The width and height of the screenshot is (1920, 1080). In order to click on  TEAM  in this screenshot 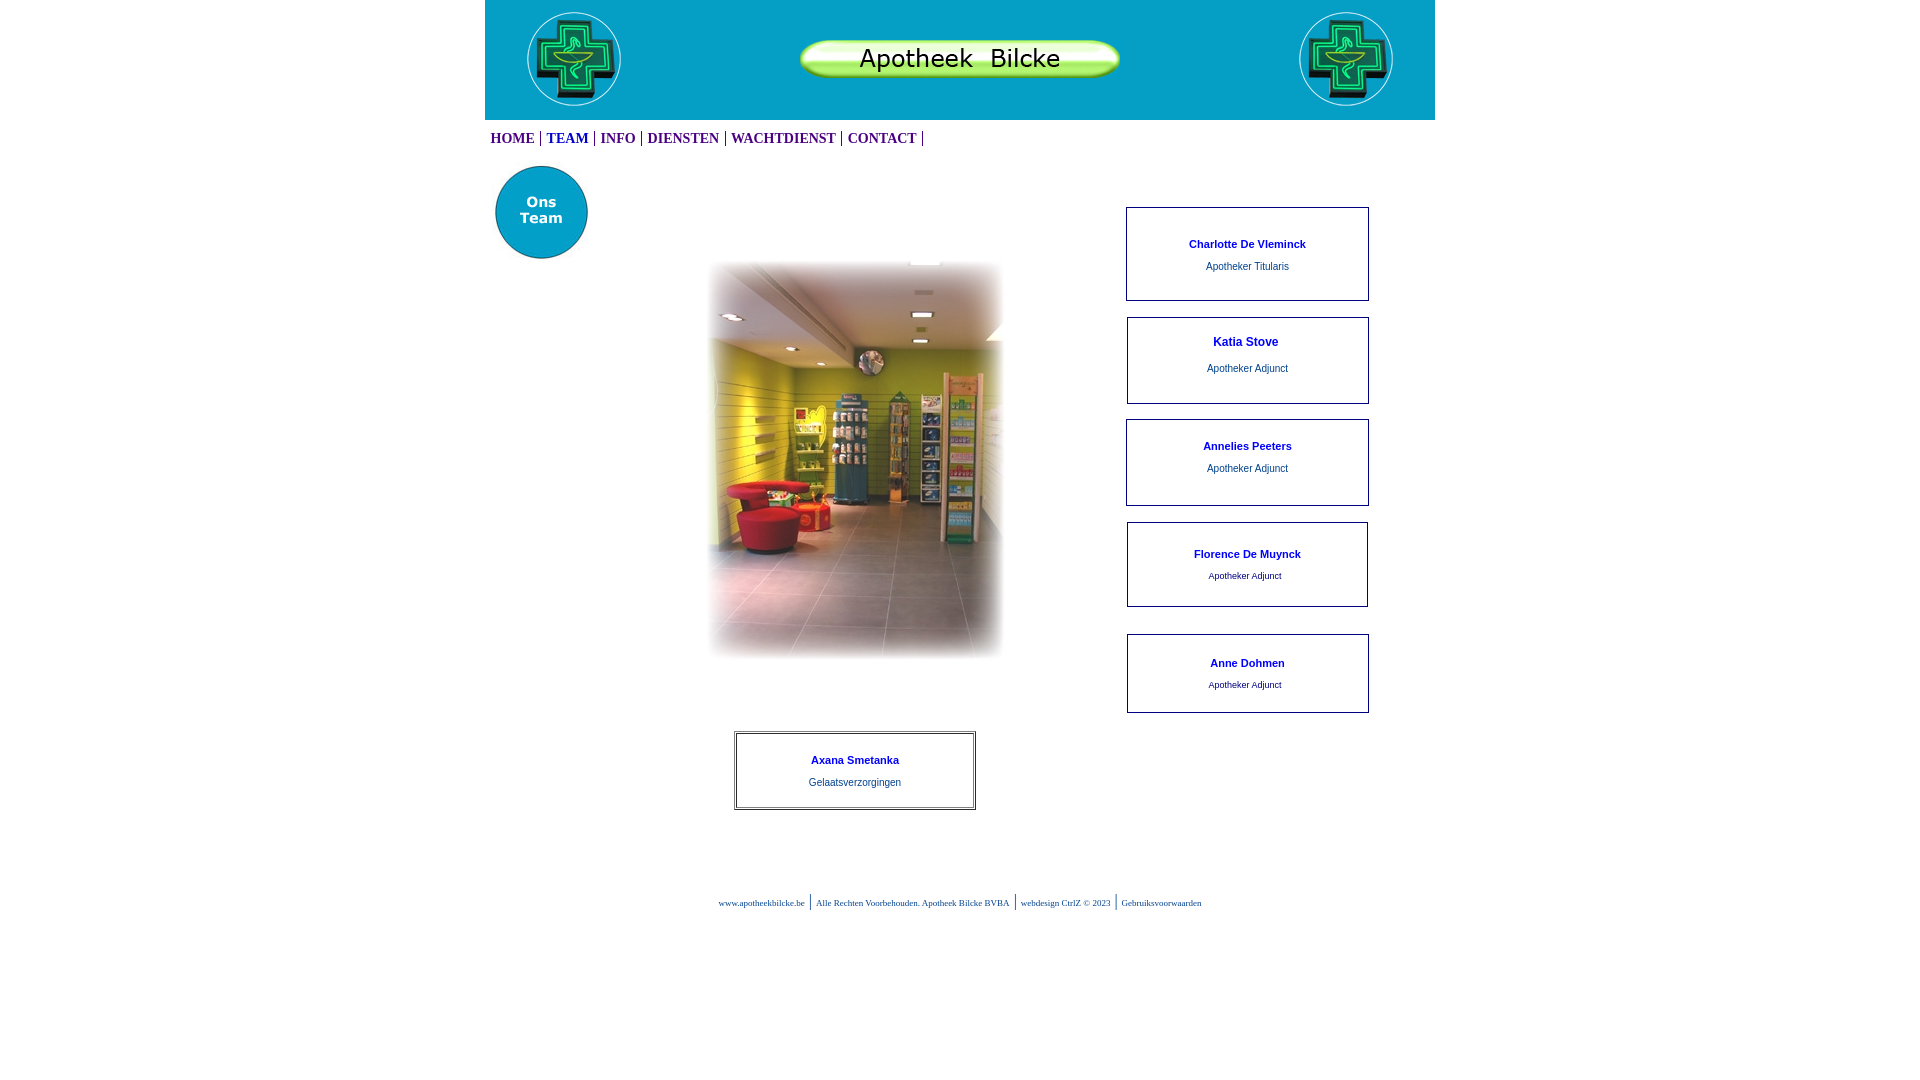, I will do `click(568, 138)`.